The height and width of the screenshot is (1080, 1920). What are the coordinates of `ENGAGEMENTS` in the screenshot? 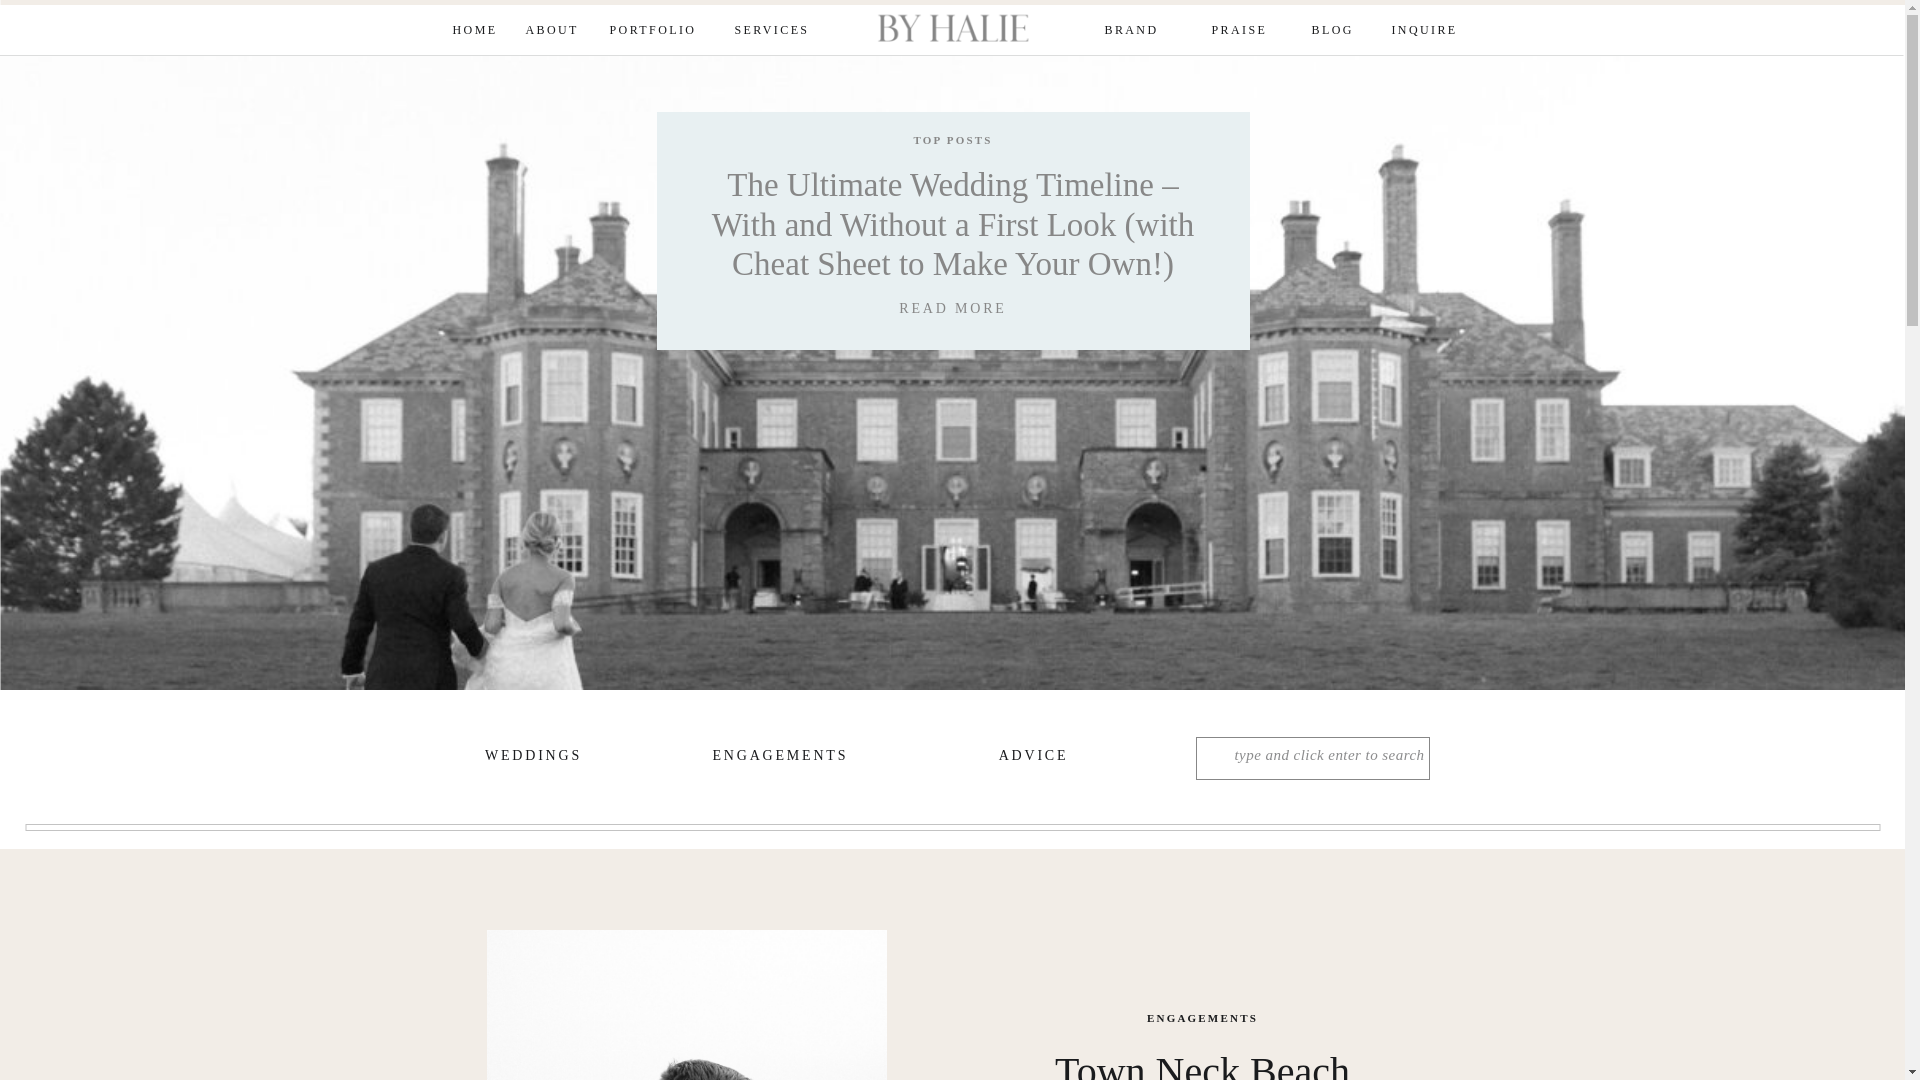 It's located at (1202, 1017).